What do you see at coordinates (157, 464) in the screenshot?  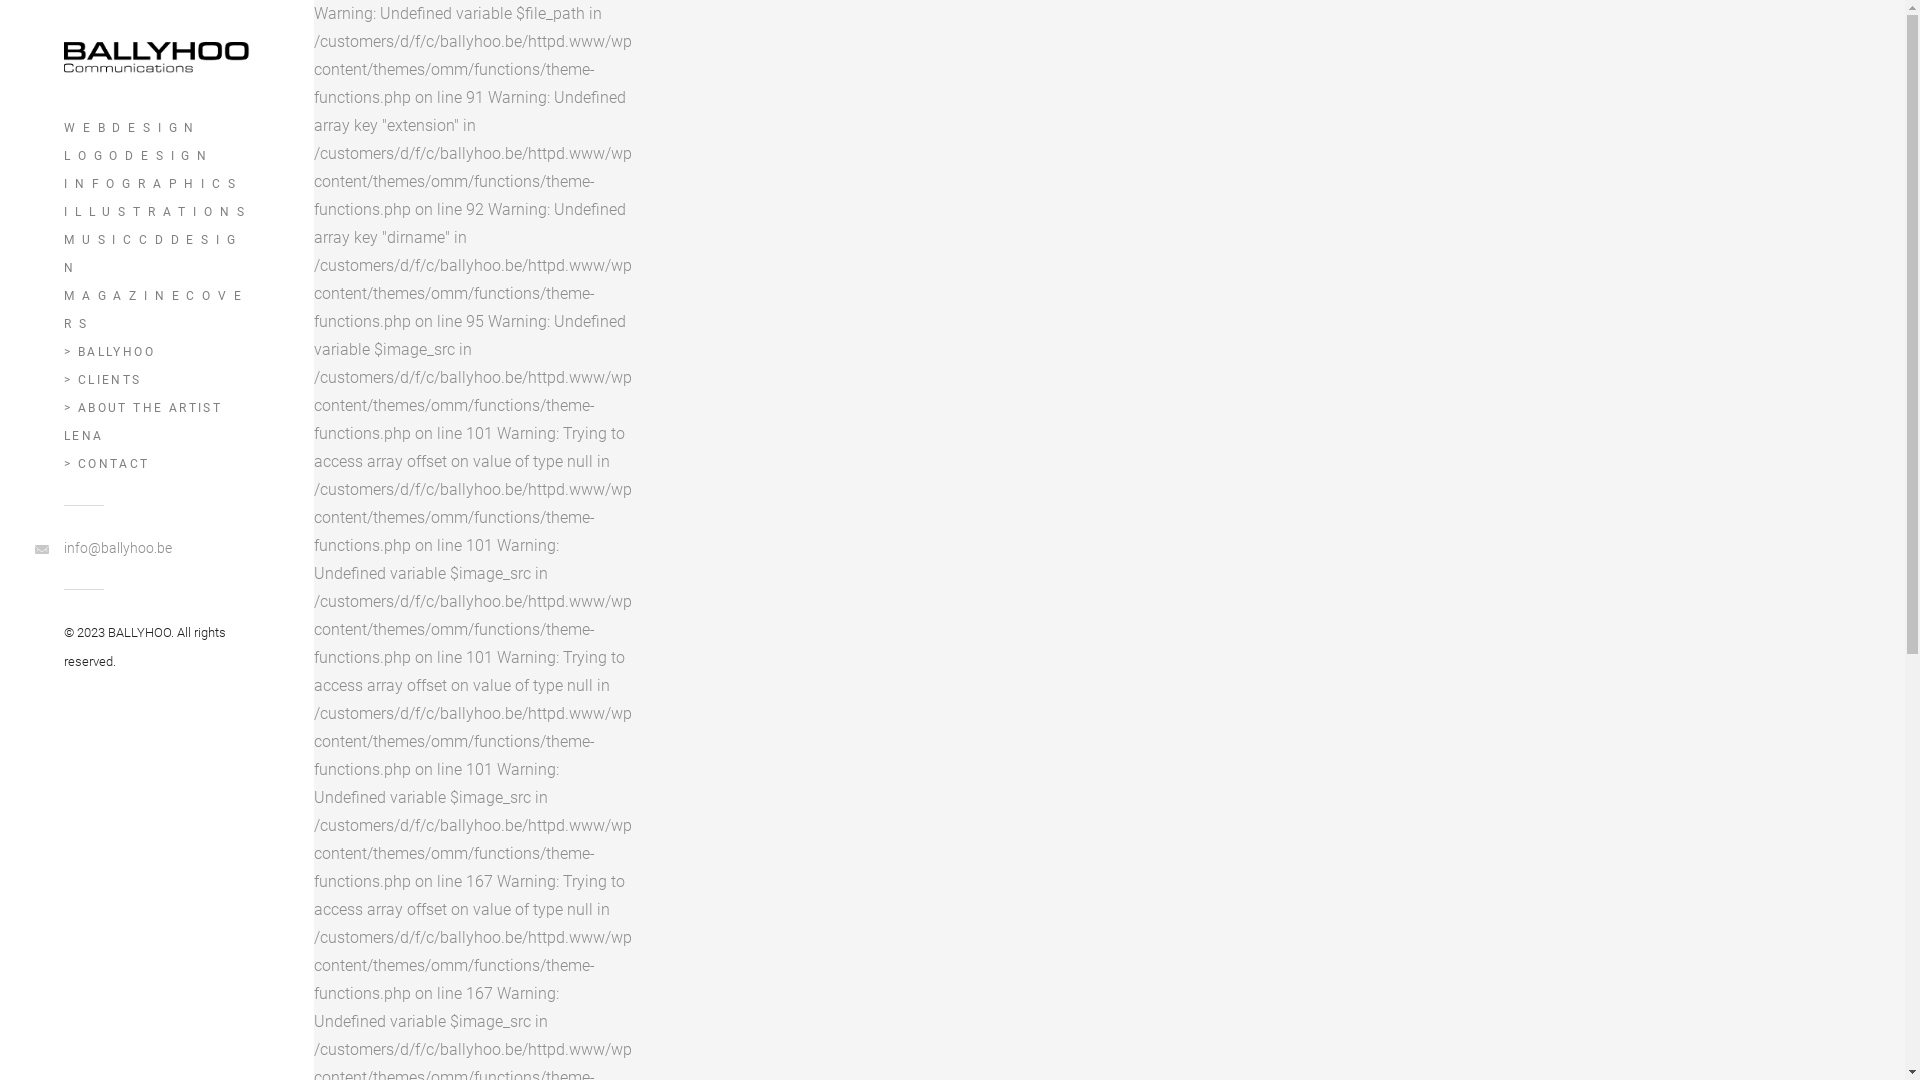 I see `> CONTACT` at bounding box center [157, 464].